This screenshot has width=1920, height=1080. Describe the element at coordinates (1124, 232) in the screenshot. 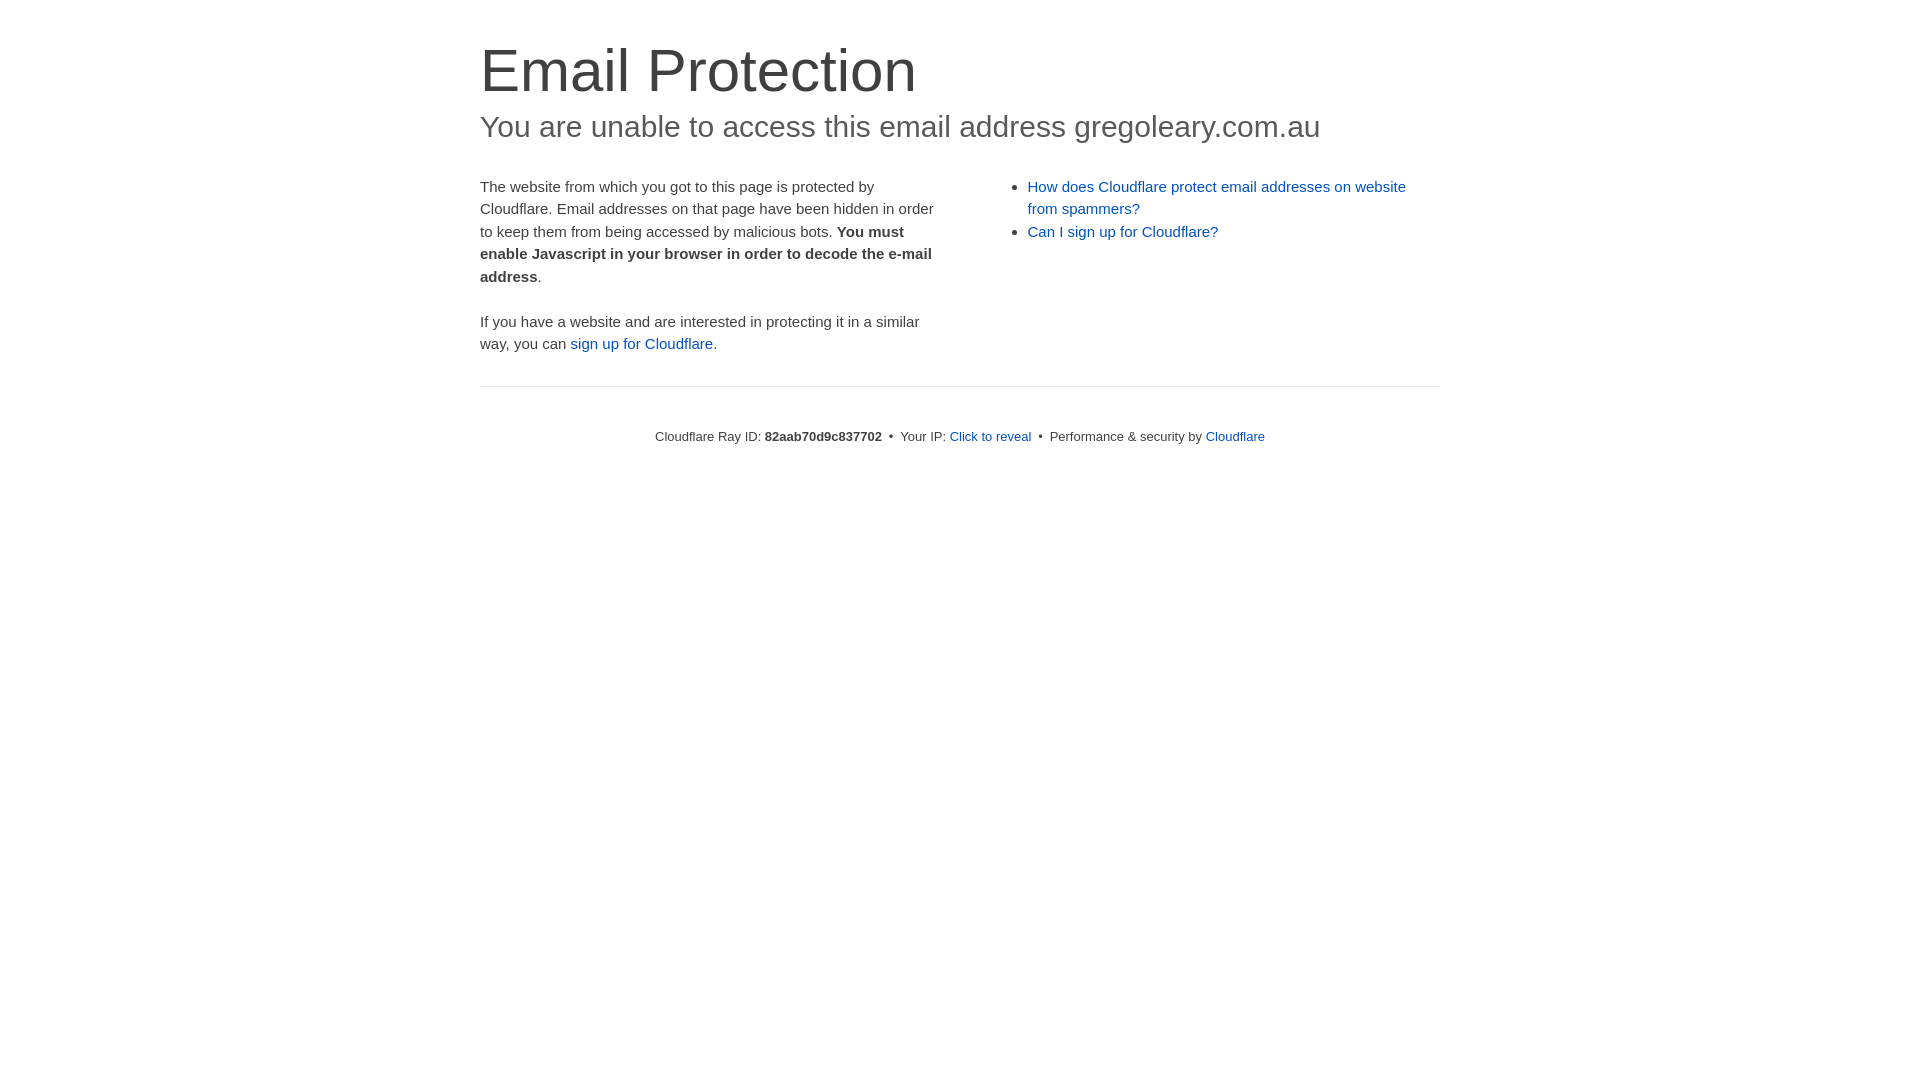

I see `Can I sign up for Cloudflare?` at that location.